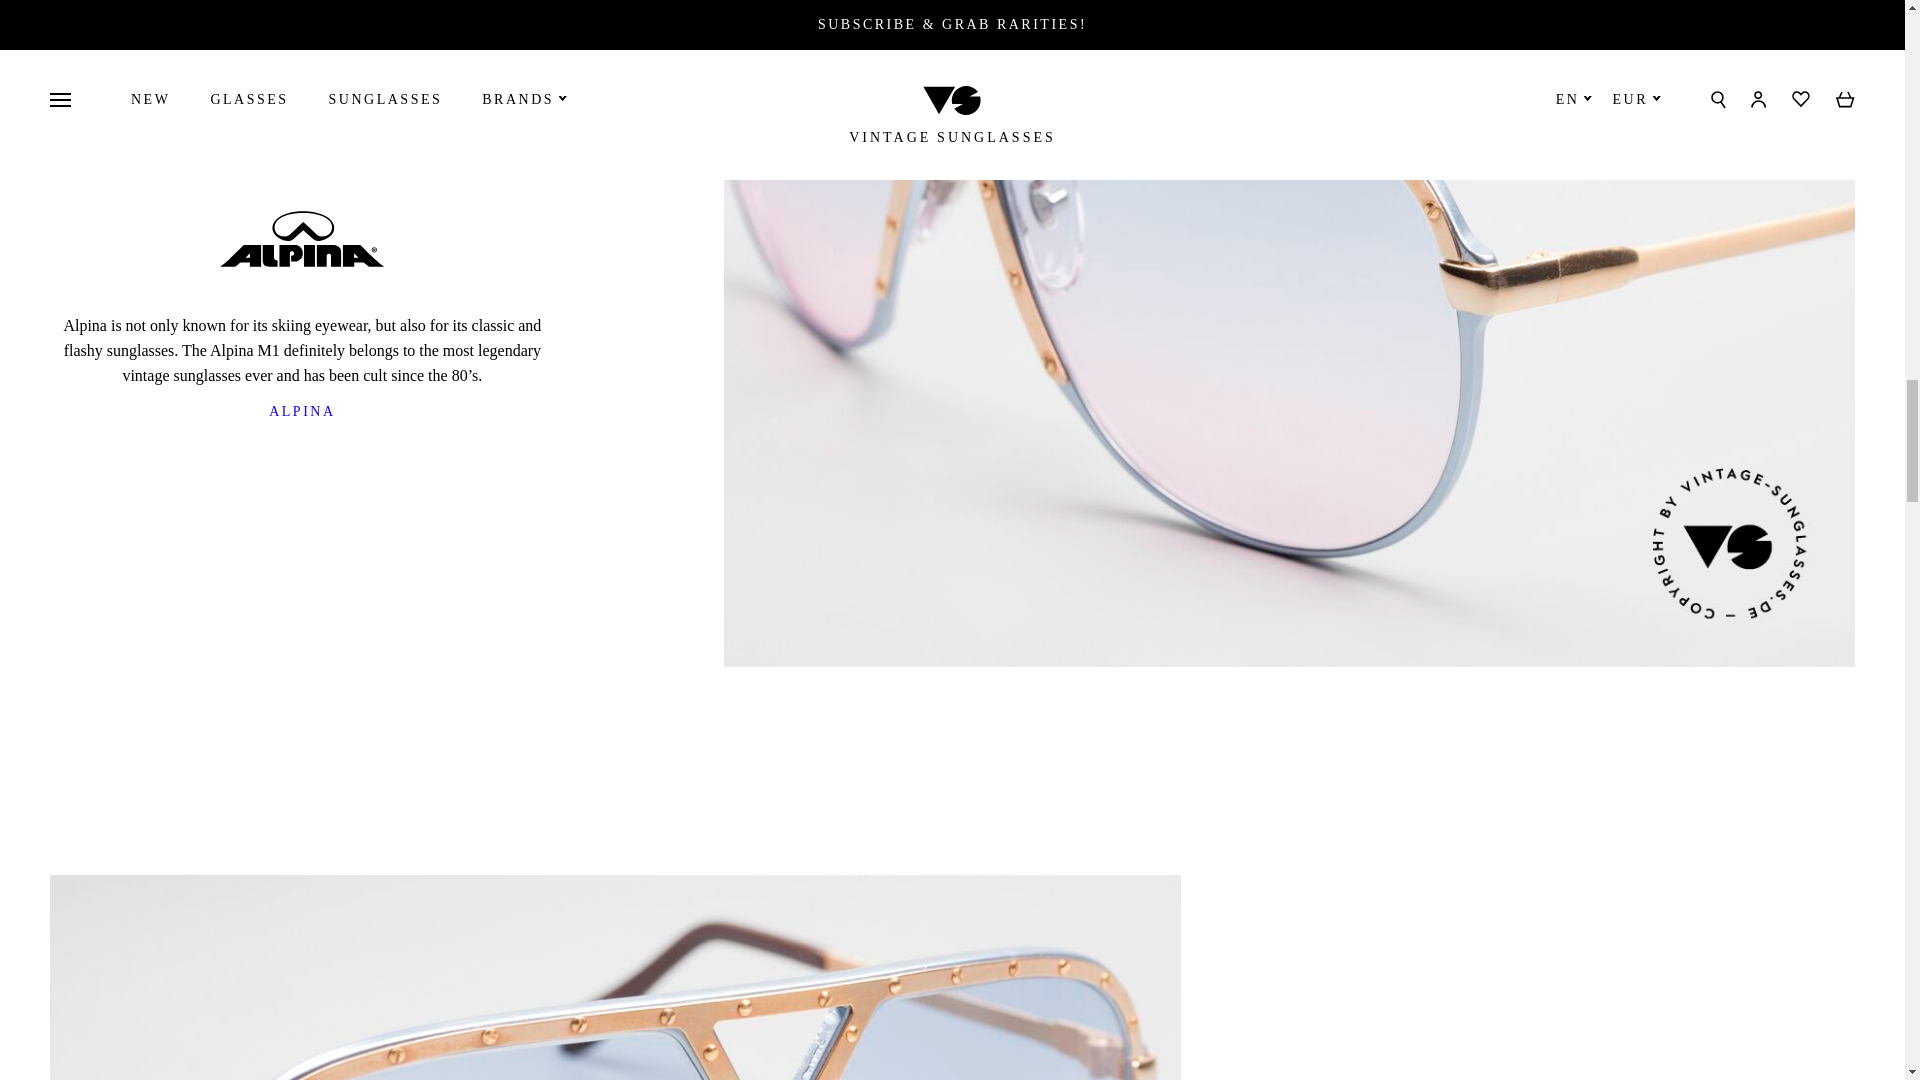 This screenshot has height=1080, width=1920. What do you see at coordinates (302, 411) in the screenshot?
I see `ALPINA` at bounding box center [302, 411].